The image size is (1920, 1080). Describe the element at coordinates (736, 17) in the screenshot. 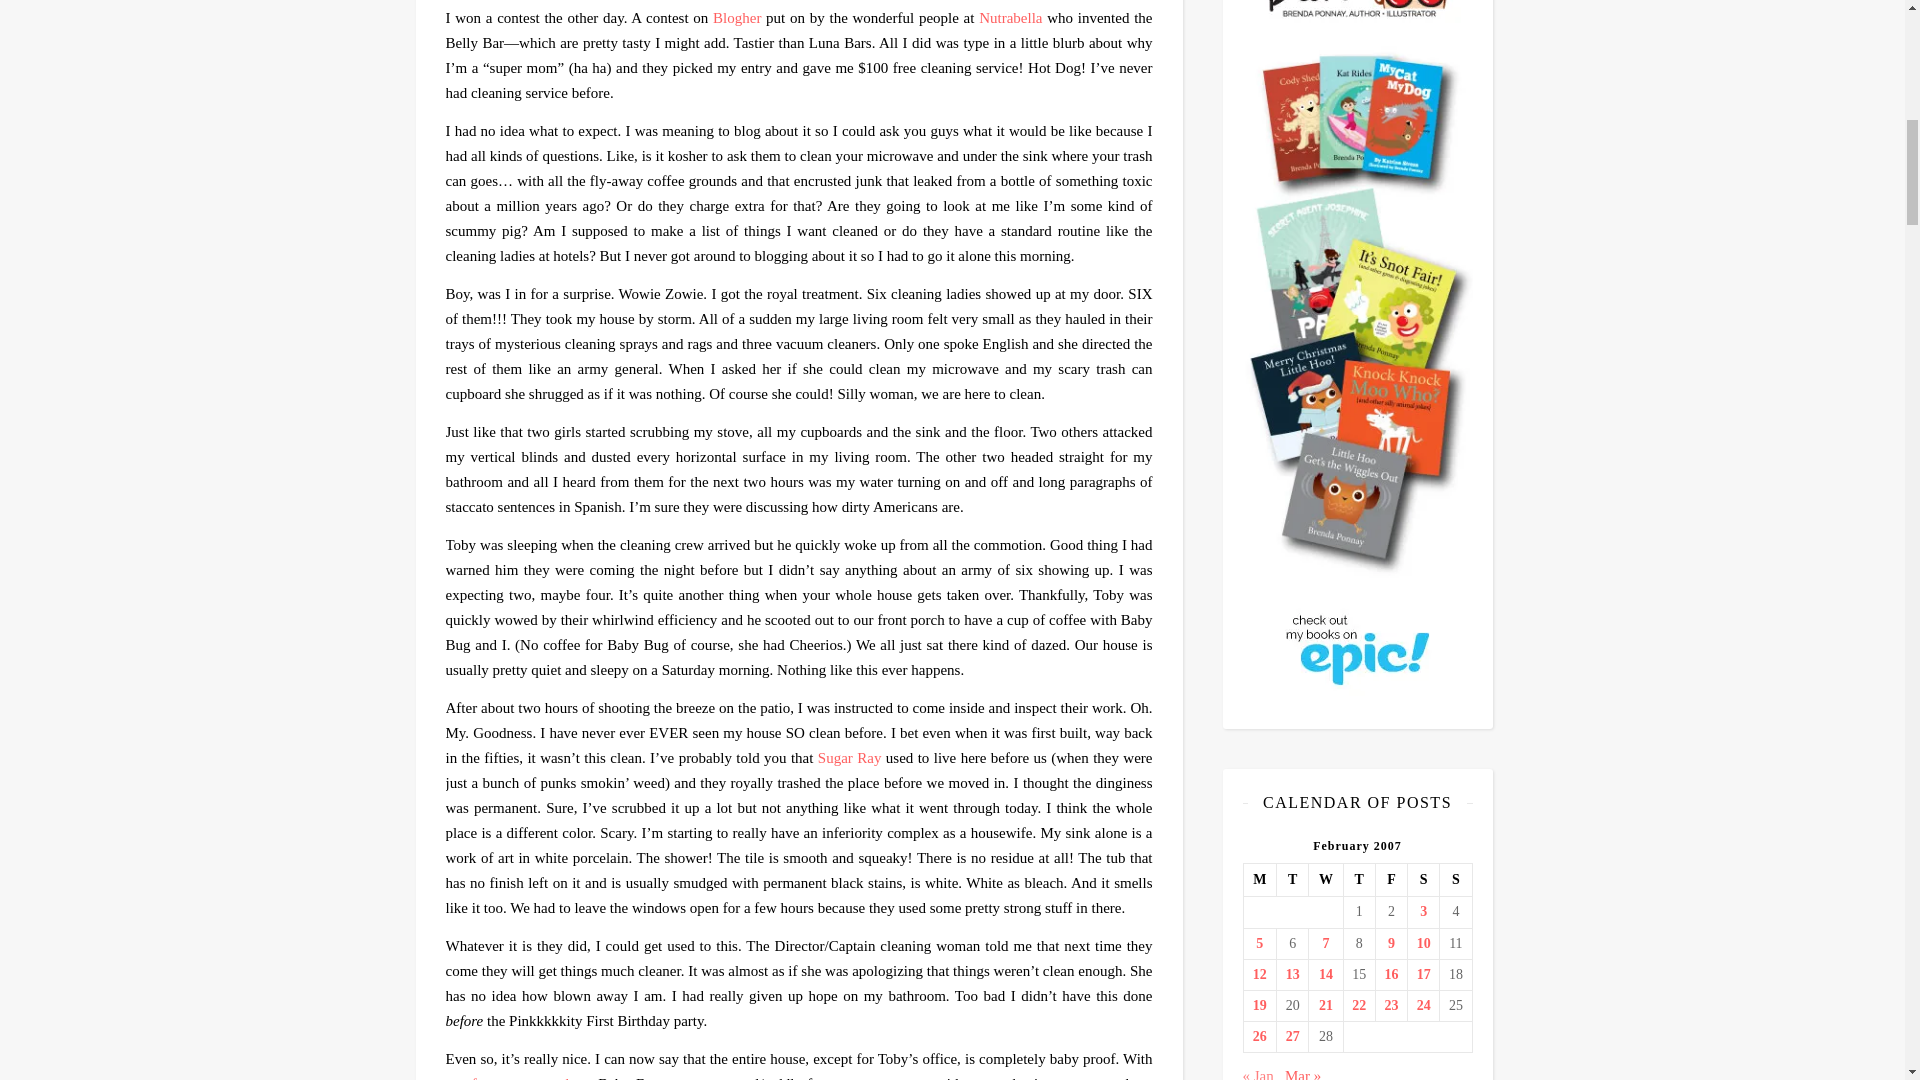

I see `Blogher` at that location.